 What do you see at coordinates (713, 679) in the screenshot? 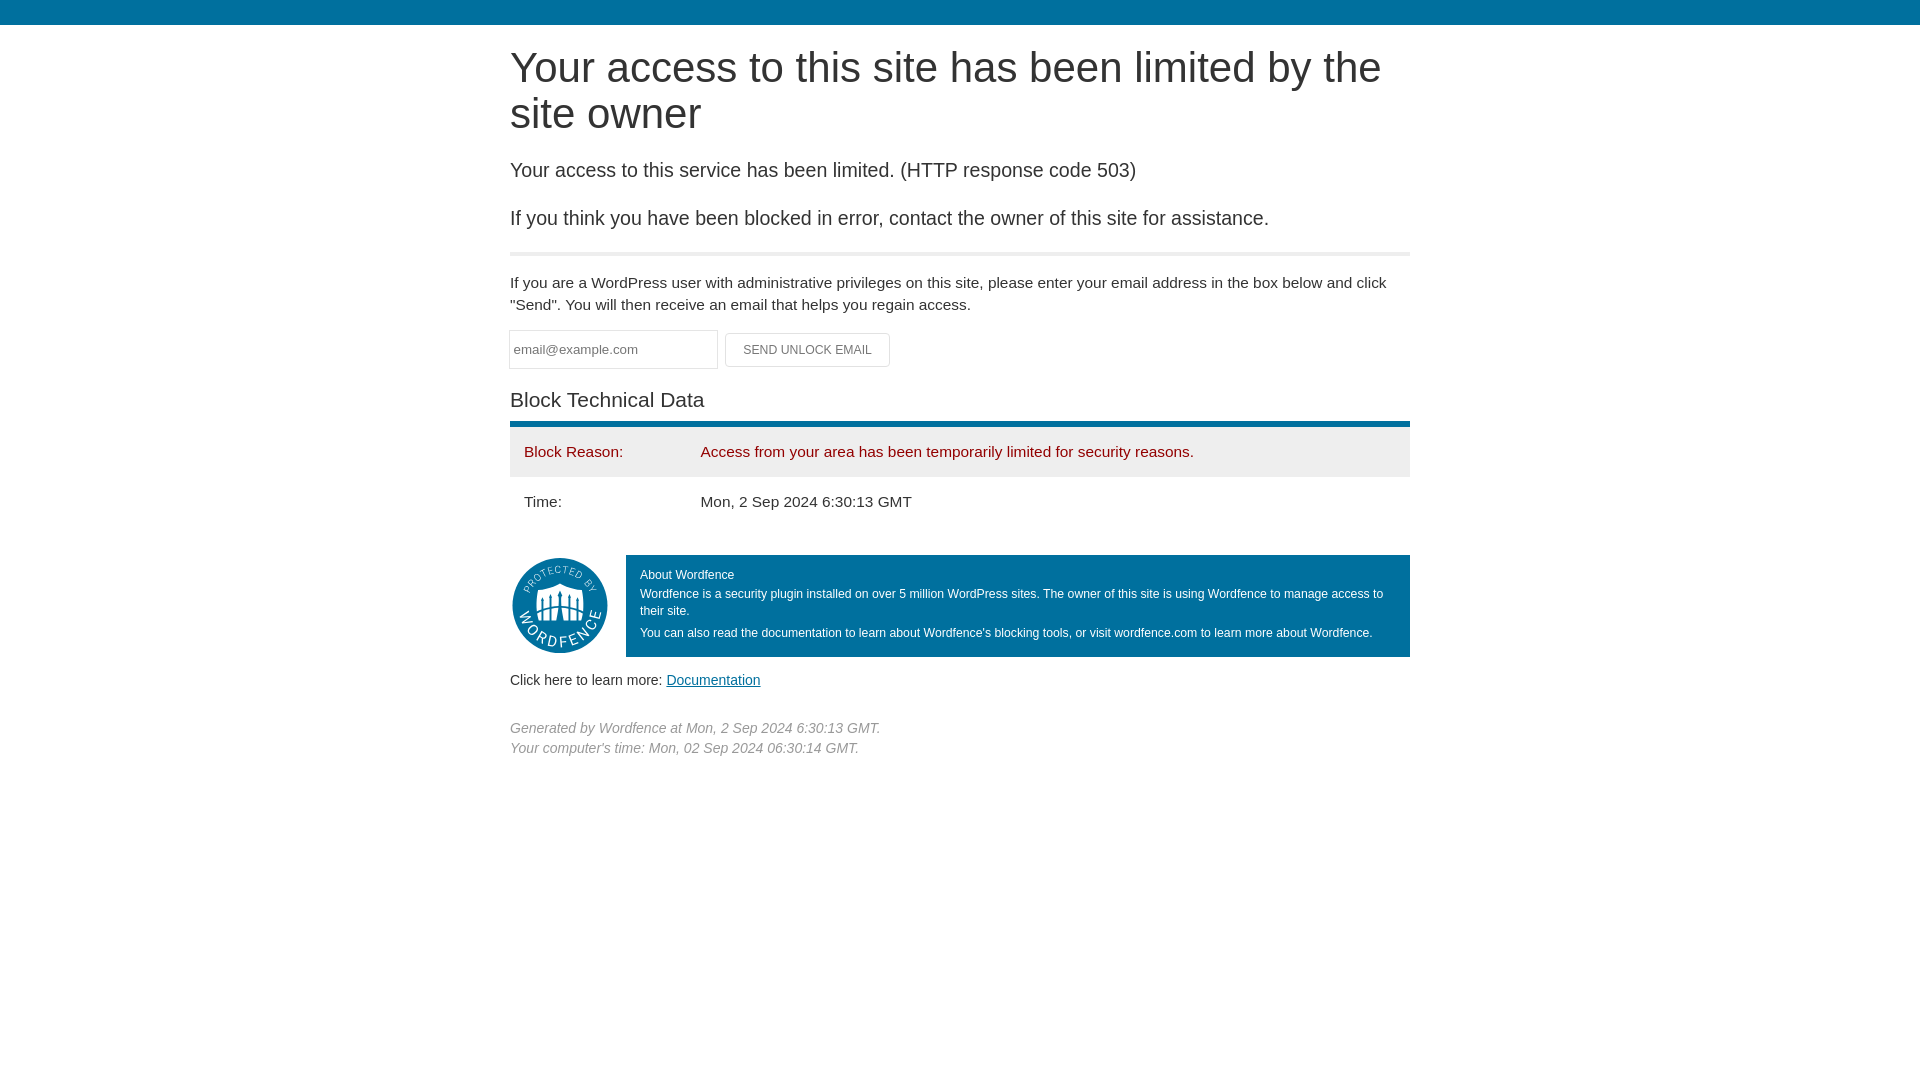
I see `Documentation` at bounding box center [713, 679].